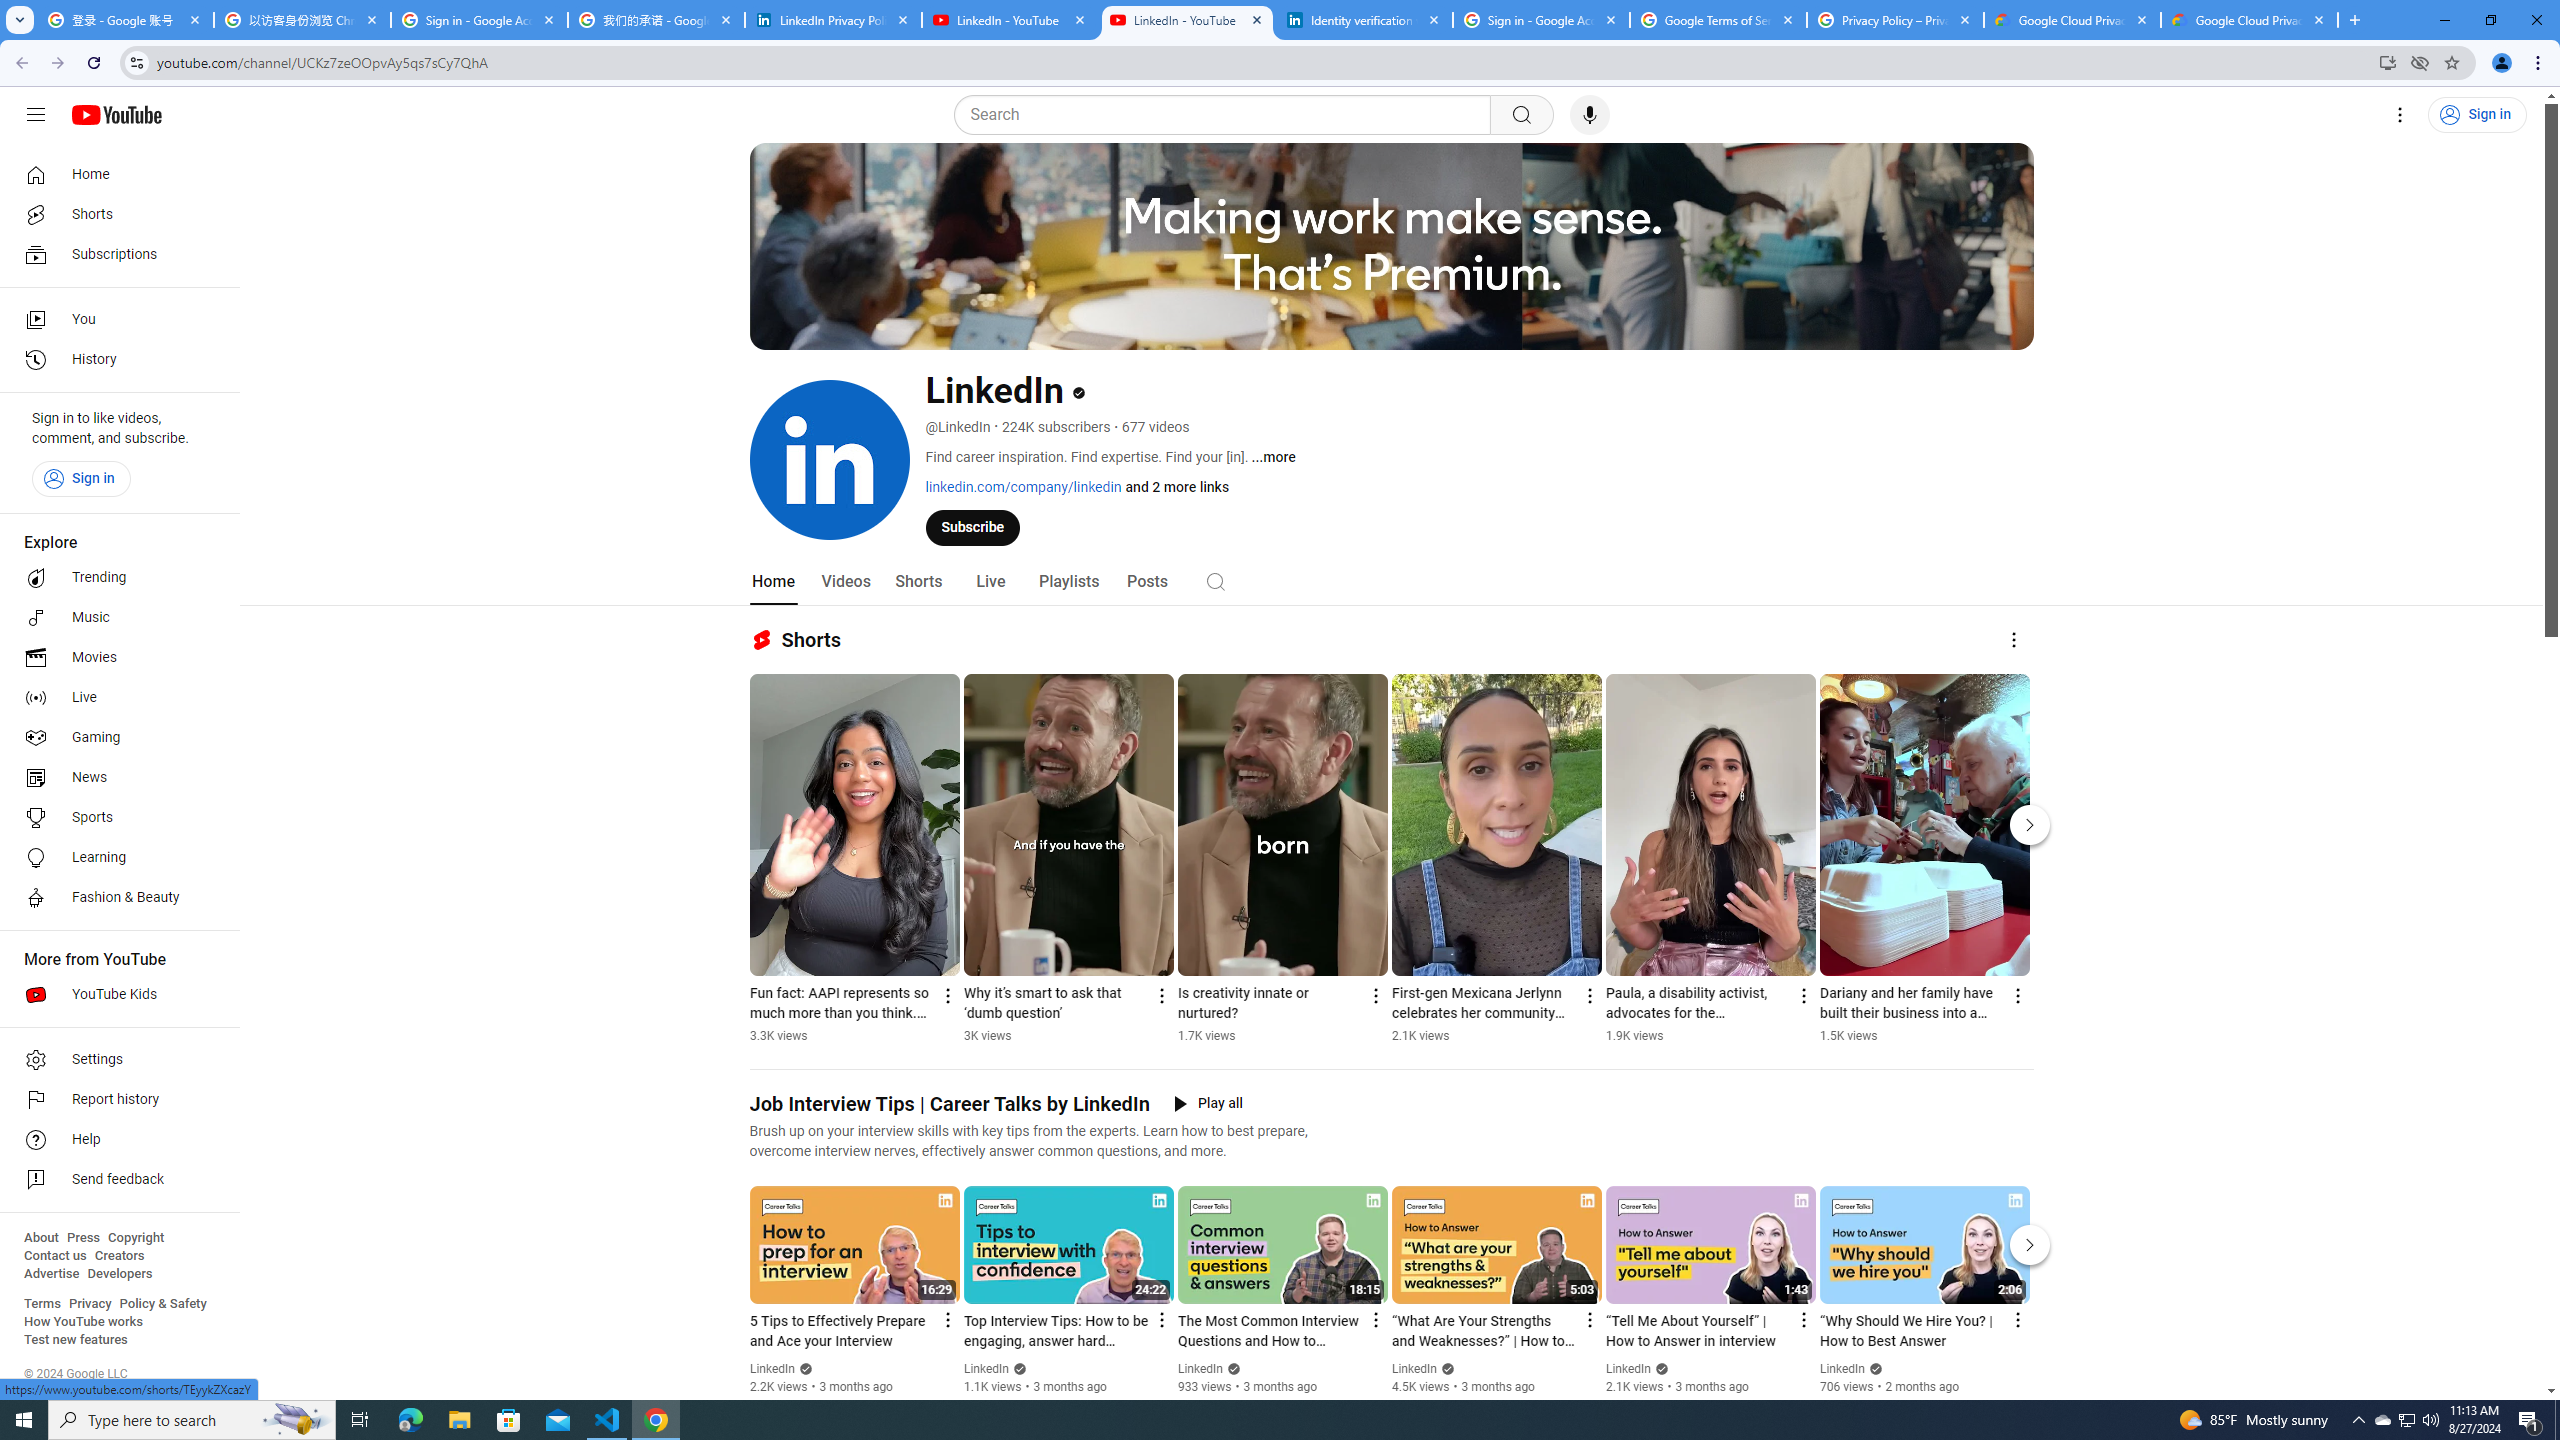 Image resolution: width=2560 pixels, height=1440 pixels. What do you see at coordinates (114, 898) in the screenshot?
I see `Fashion & Beauty` at bounding box center [114, 898].